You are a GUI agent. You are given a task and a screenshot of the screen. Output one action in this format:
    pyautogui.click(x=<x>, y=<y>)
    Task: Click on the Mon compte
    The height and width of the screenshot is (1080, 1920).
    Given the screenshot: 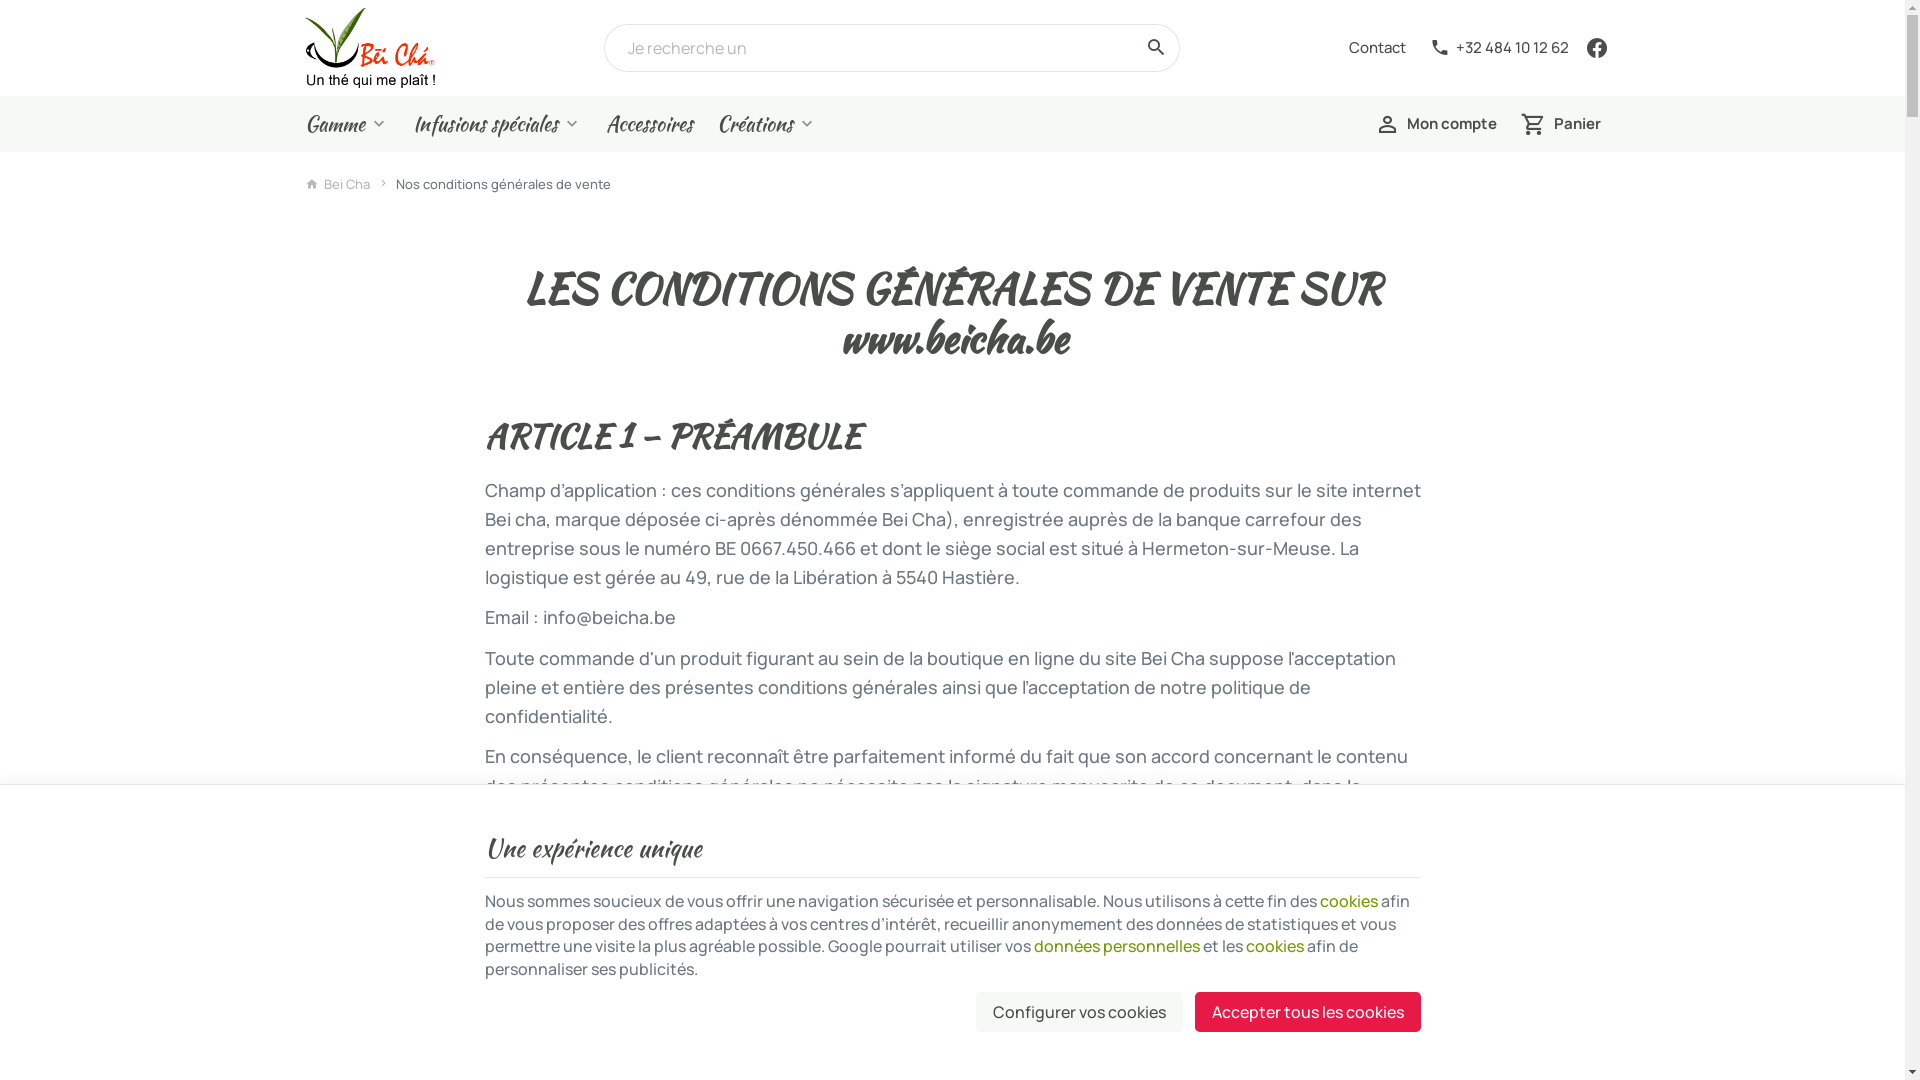 What is the action you would take?
    pyautogui.click(x=1436, y=124)
    